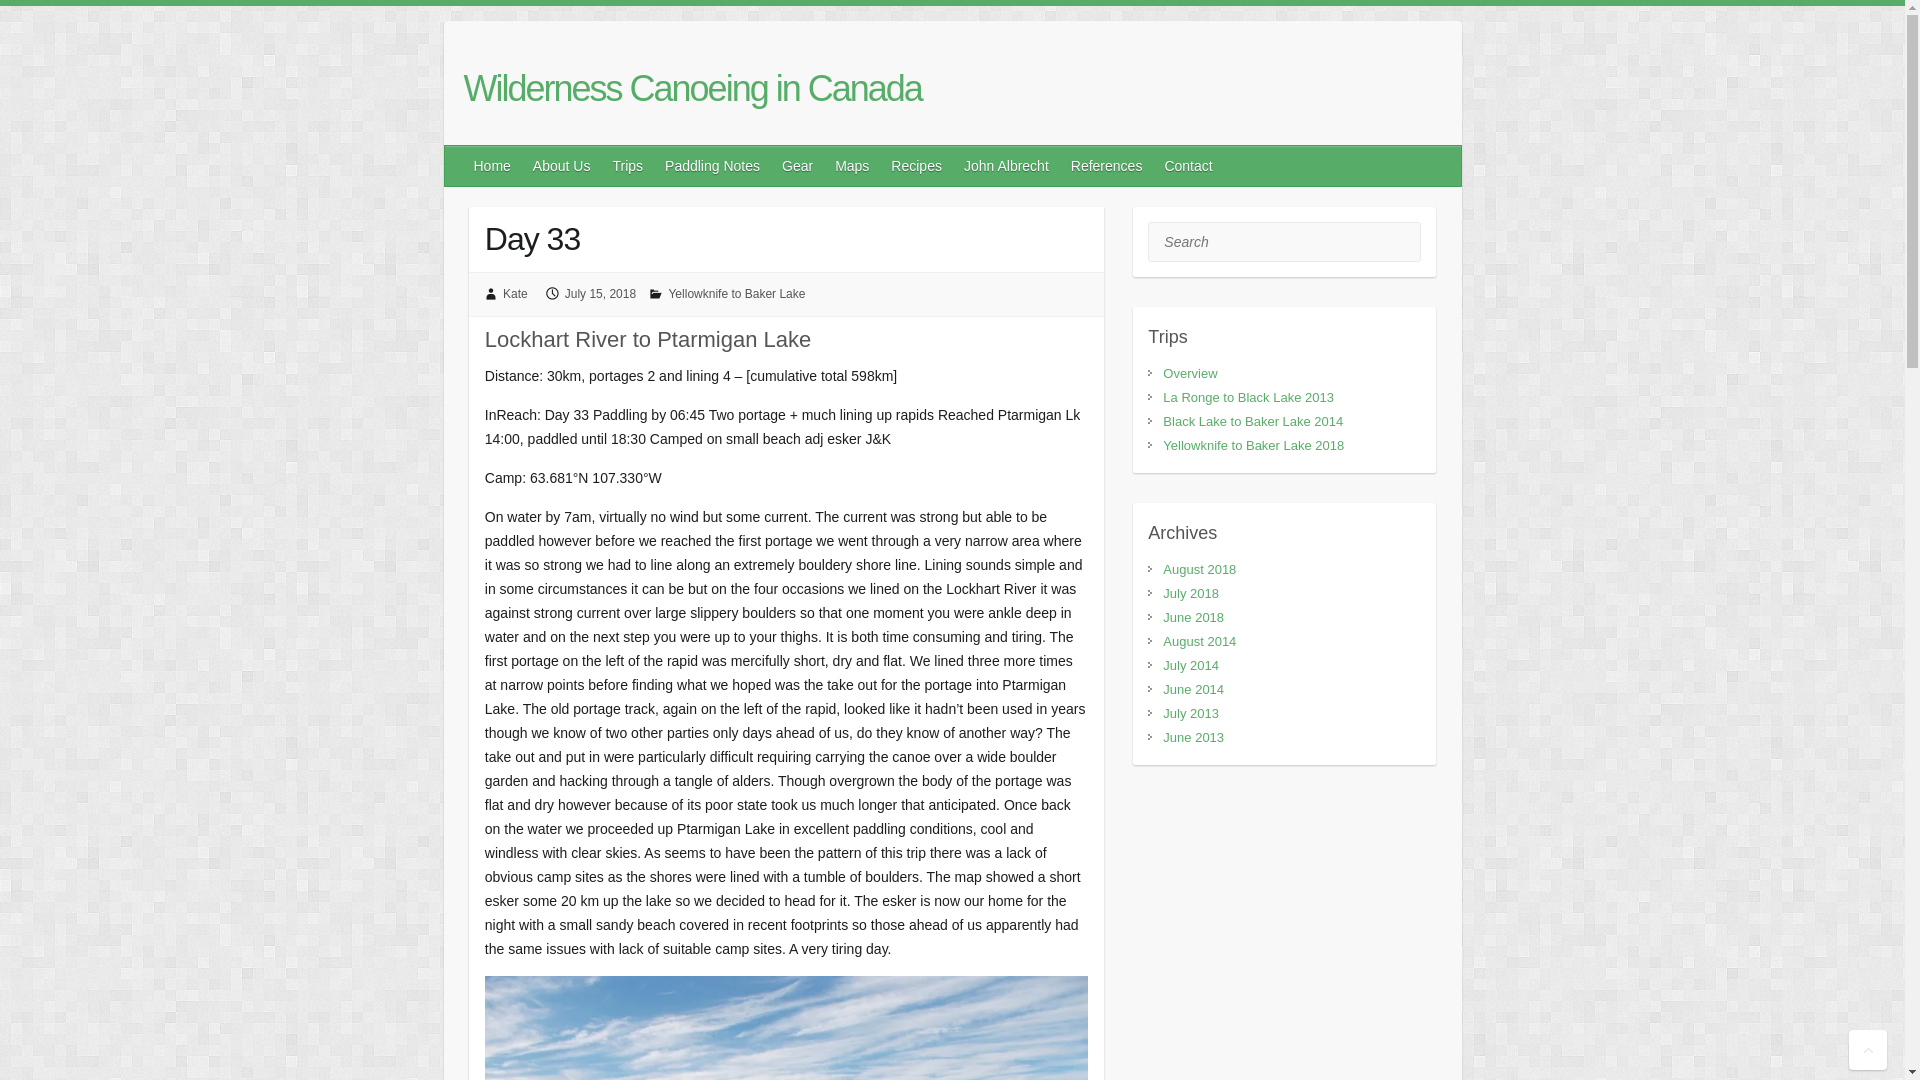 The height and width of the screenshot is (1080, 1920). Describe the element at coordinates (798, 165) in the screenshot. I see `Gear` at that location.